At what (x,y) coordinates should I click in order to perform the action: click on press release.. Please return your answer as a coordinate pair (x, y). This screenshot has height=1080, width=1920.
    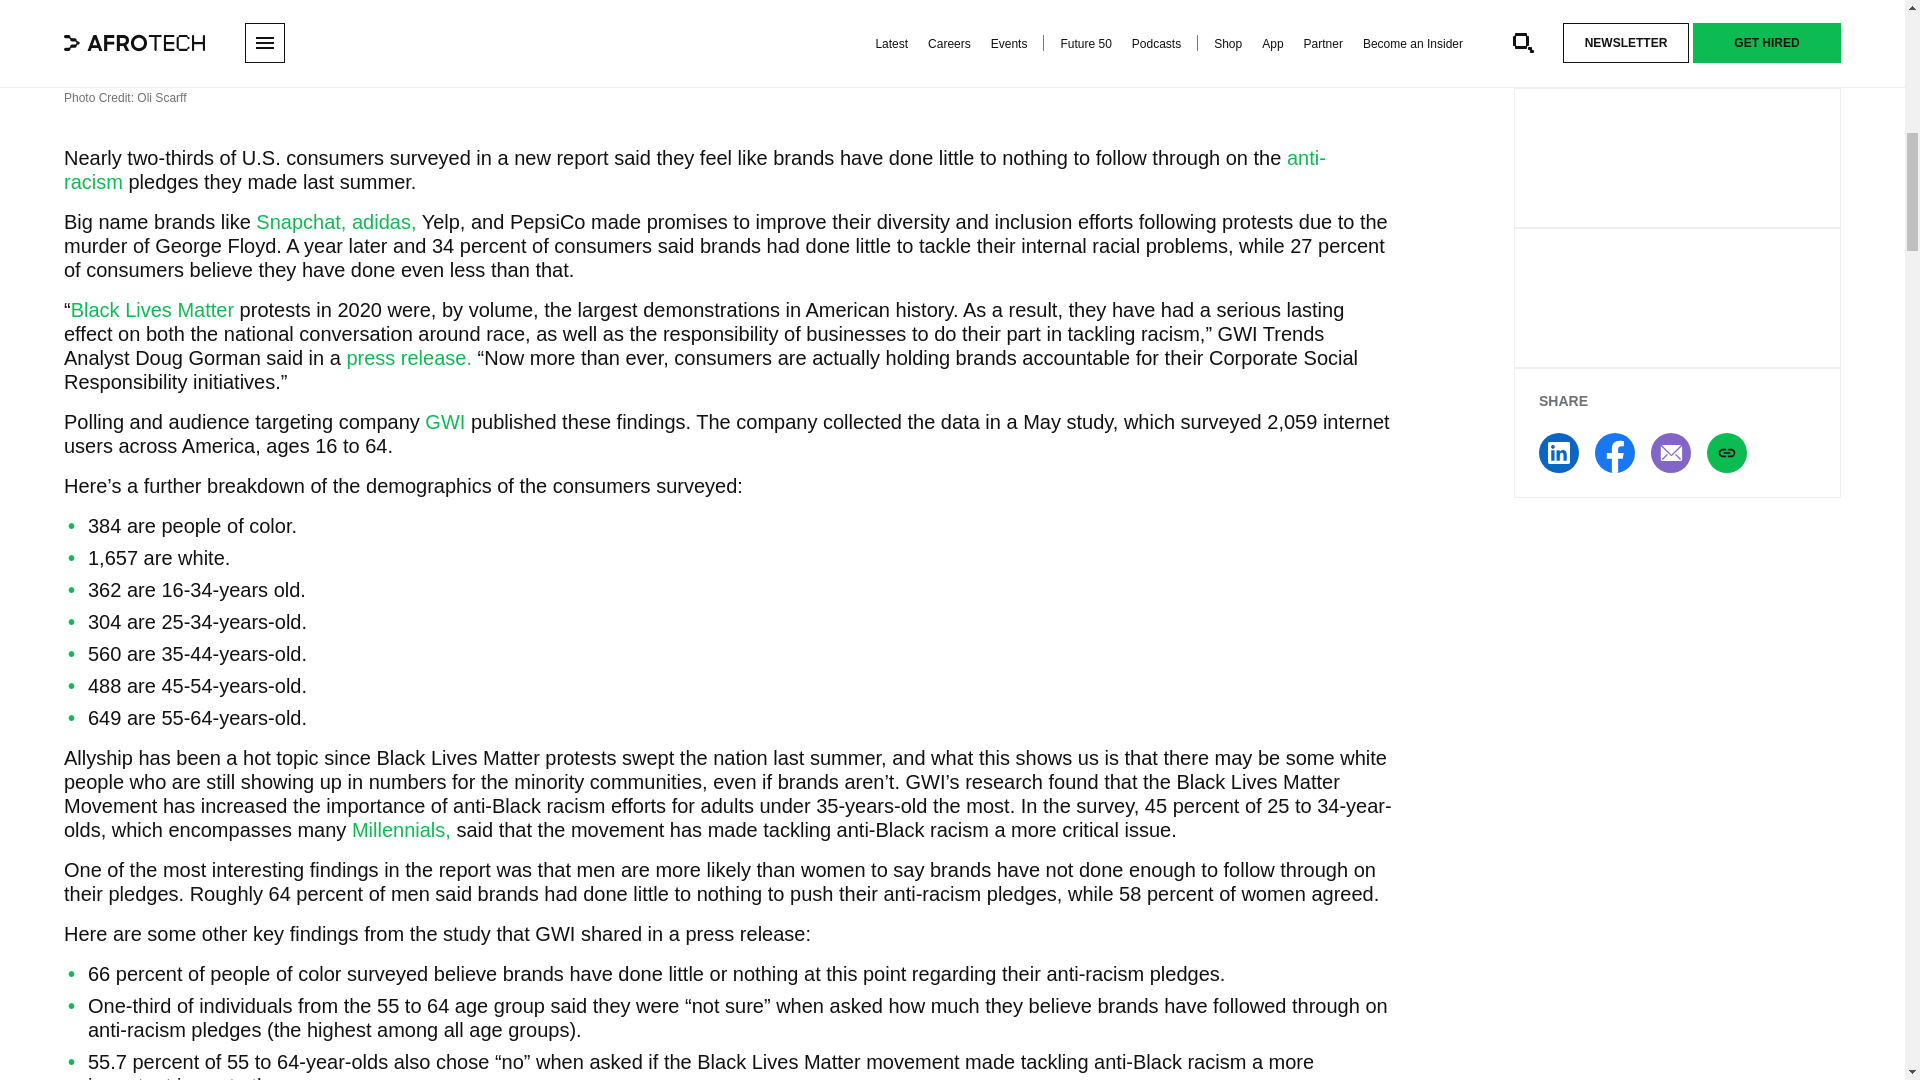
    Looking at the image, I should click on (408, 358).